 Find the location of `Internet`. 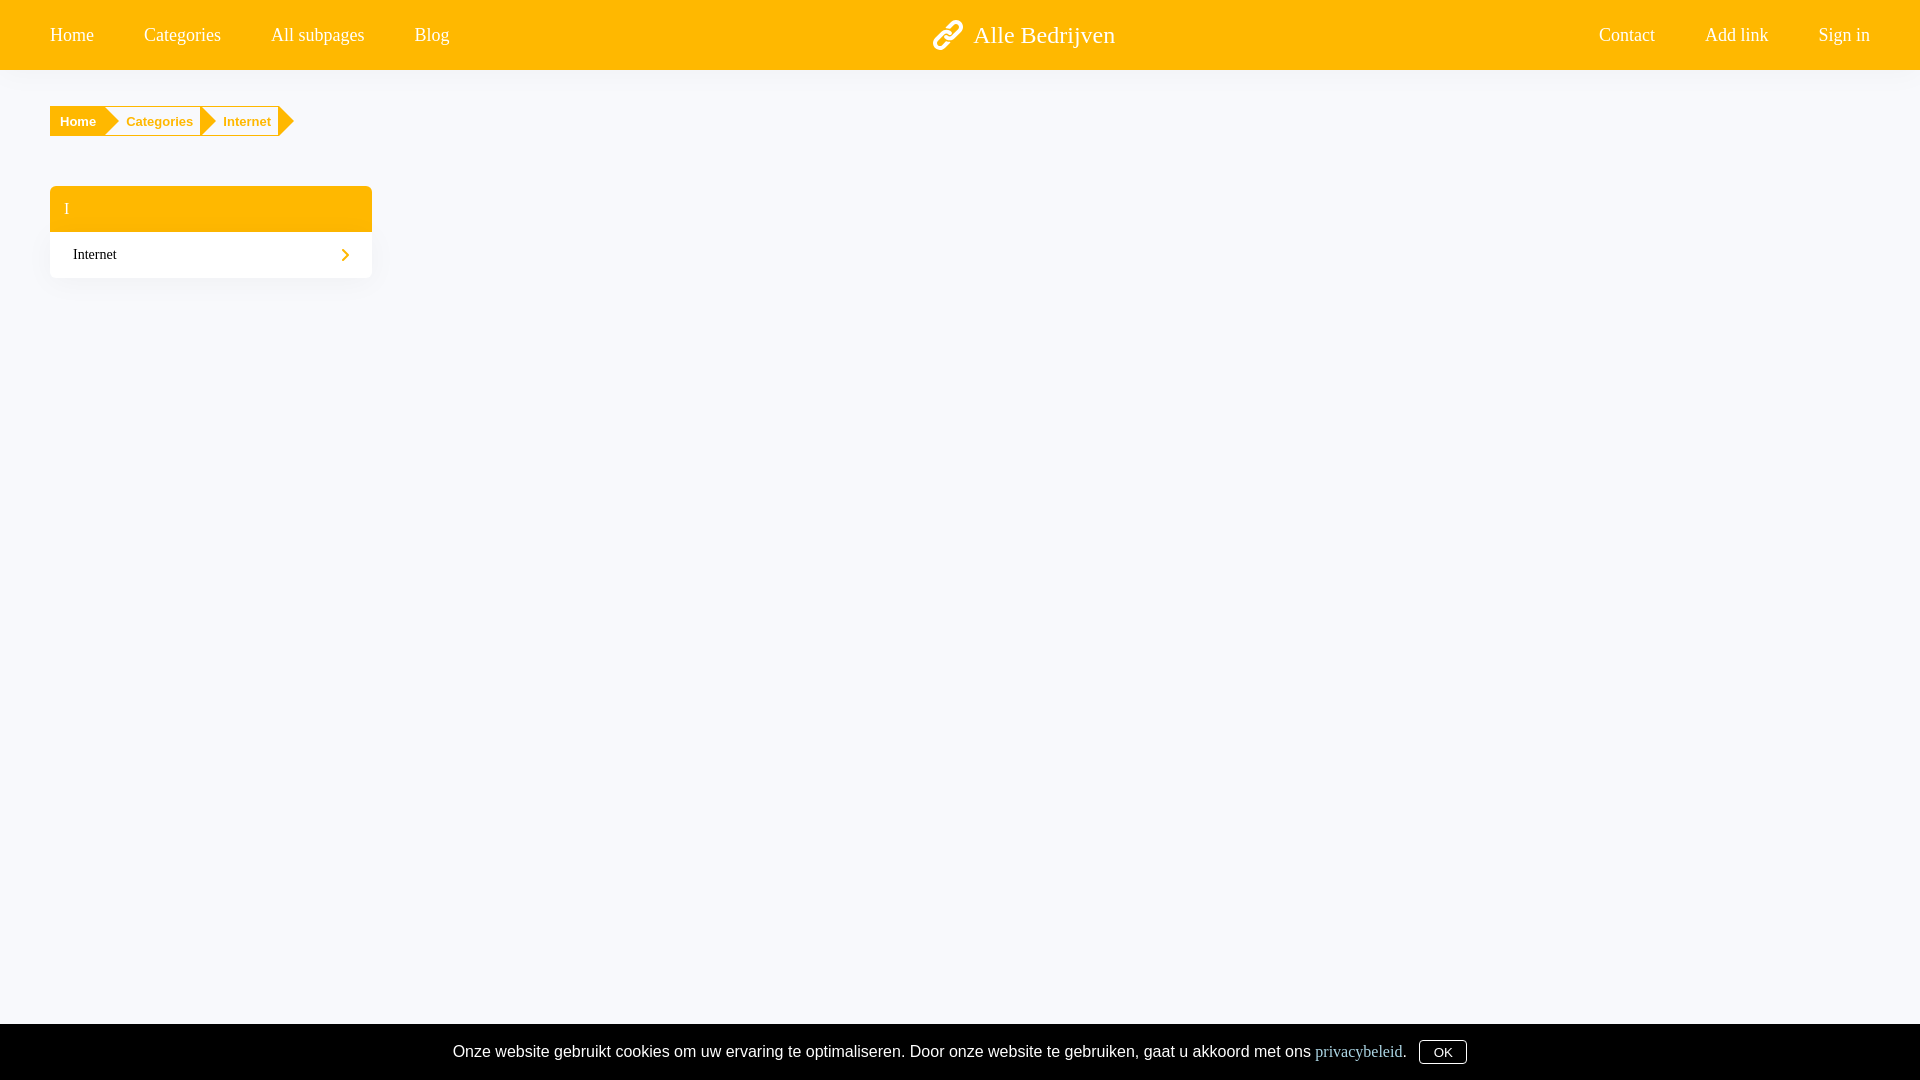

Internet is located at coordinates (211, 255).